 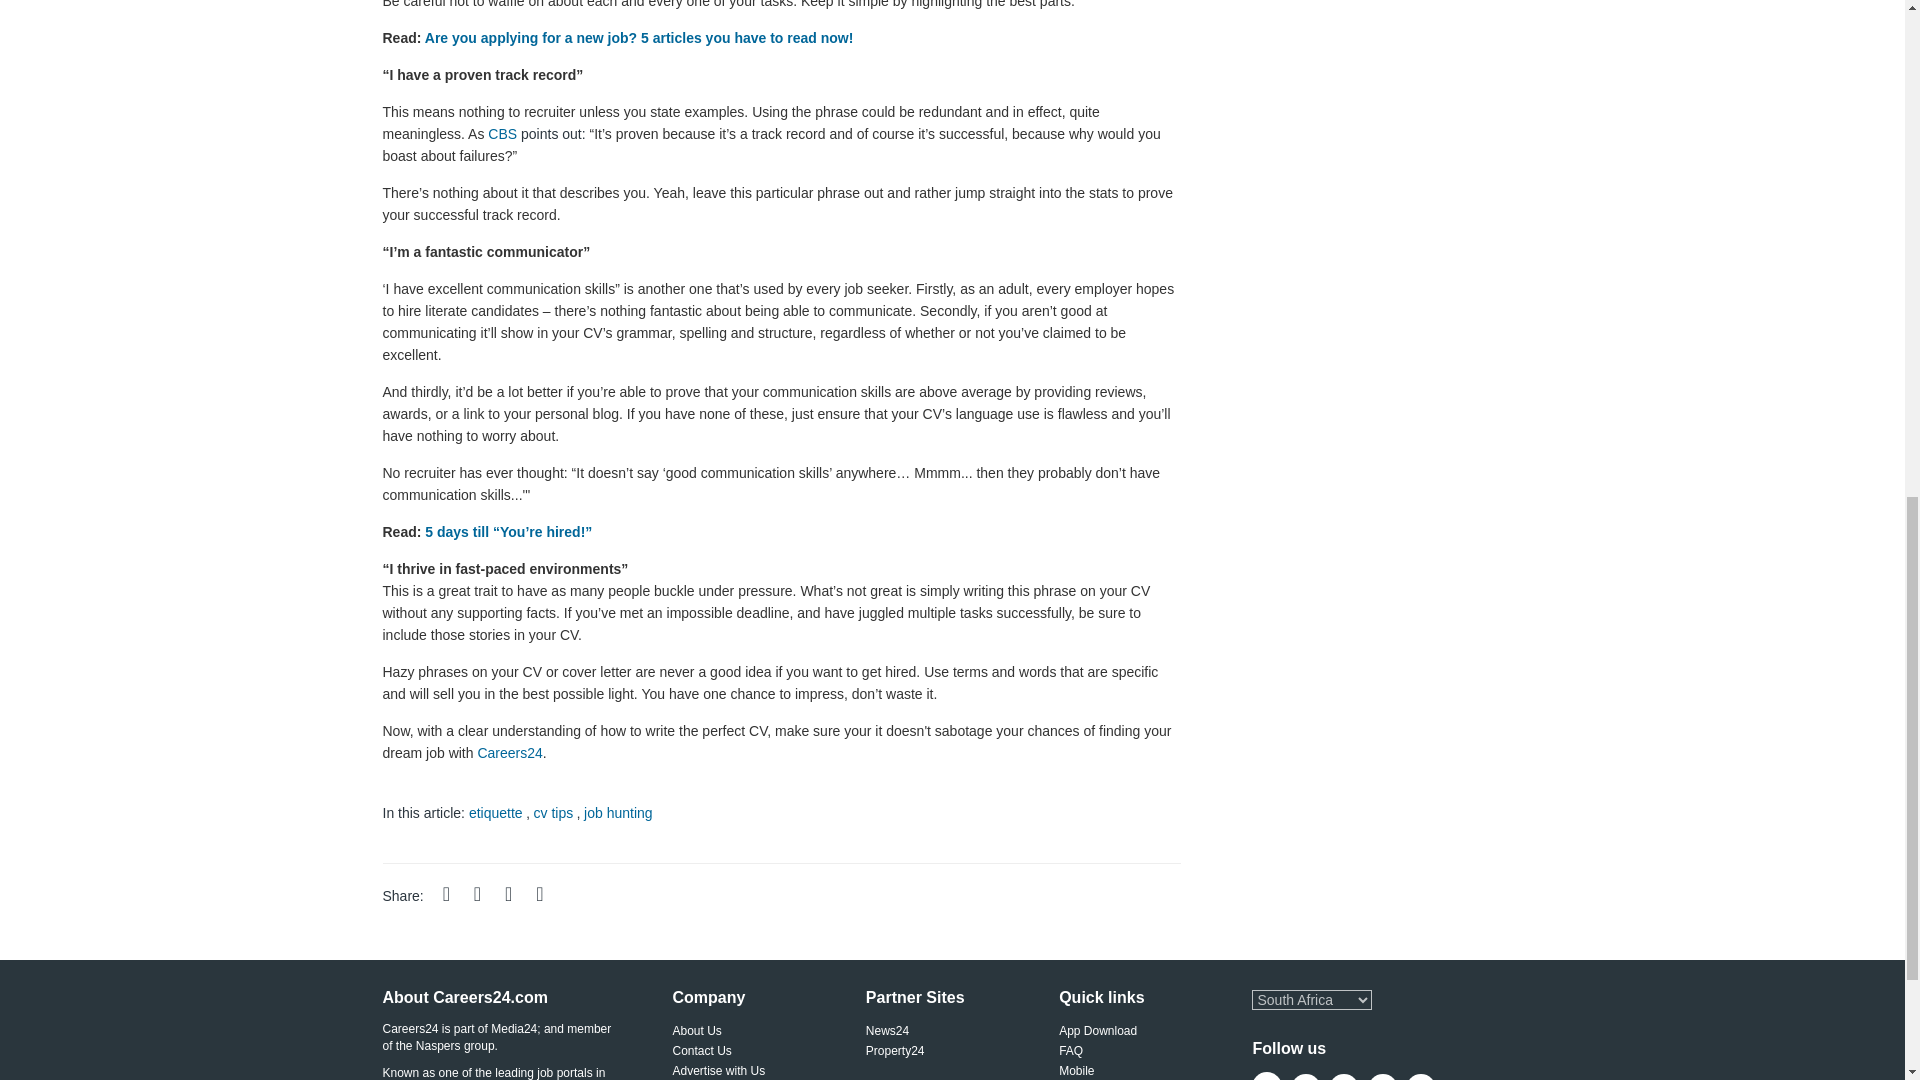 I want to click on job hunting, so click(x=618, y=811).